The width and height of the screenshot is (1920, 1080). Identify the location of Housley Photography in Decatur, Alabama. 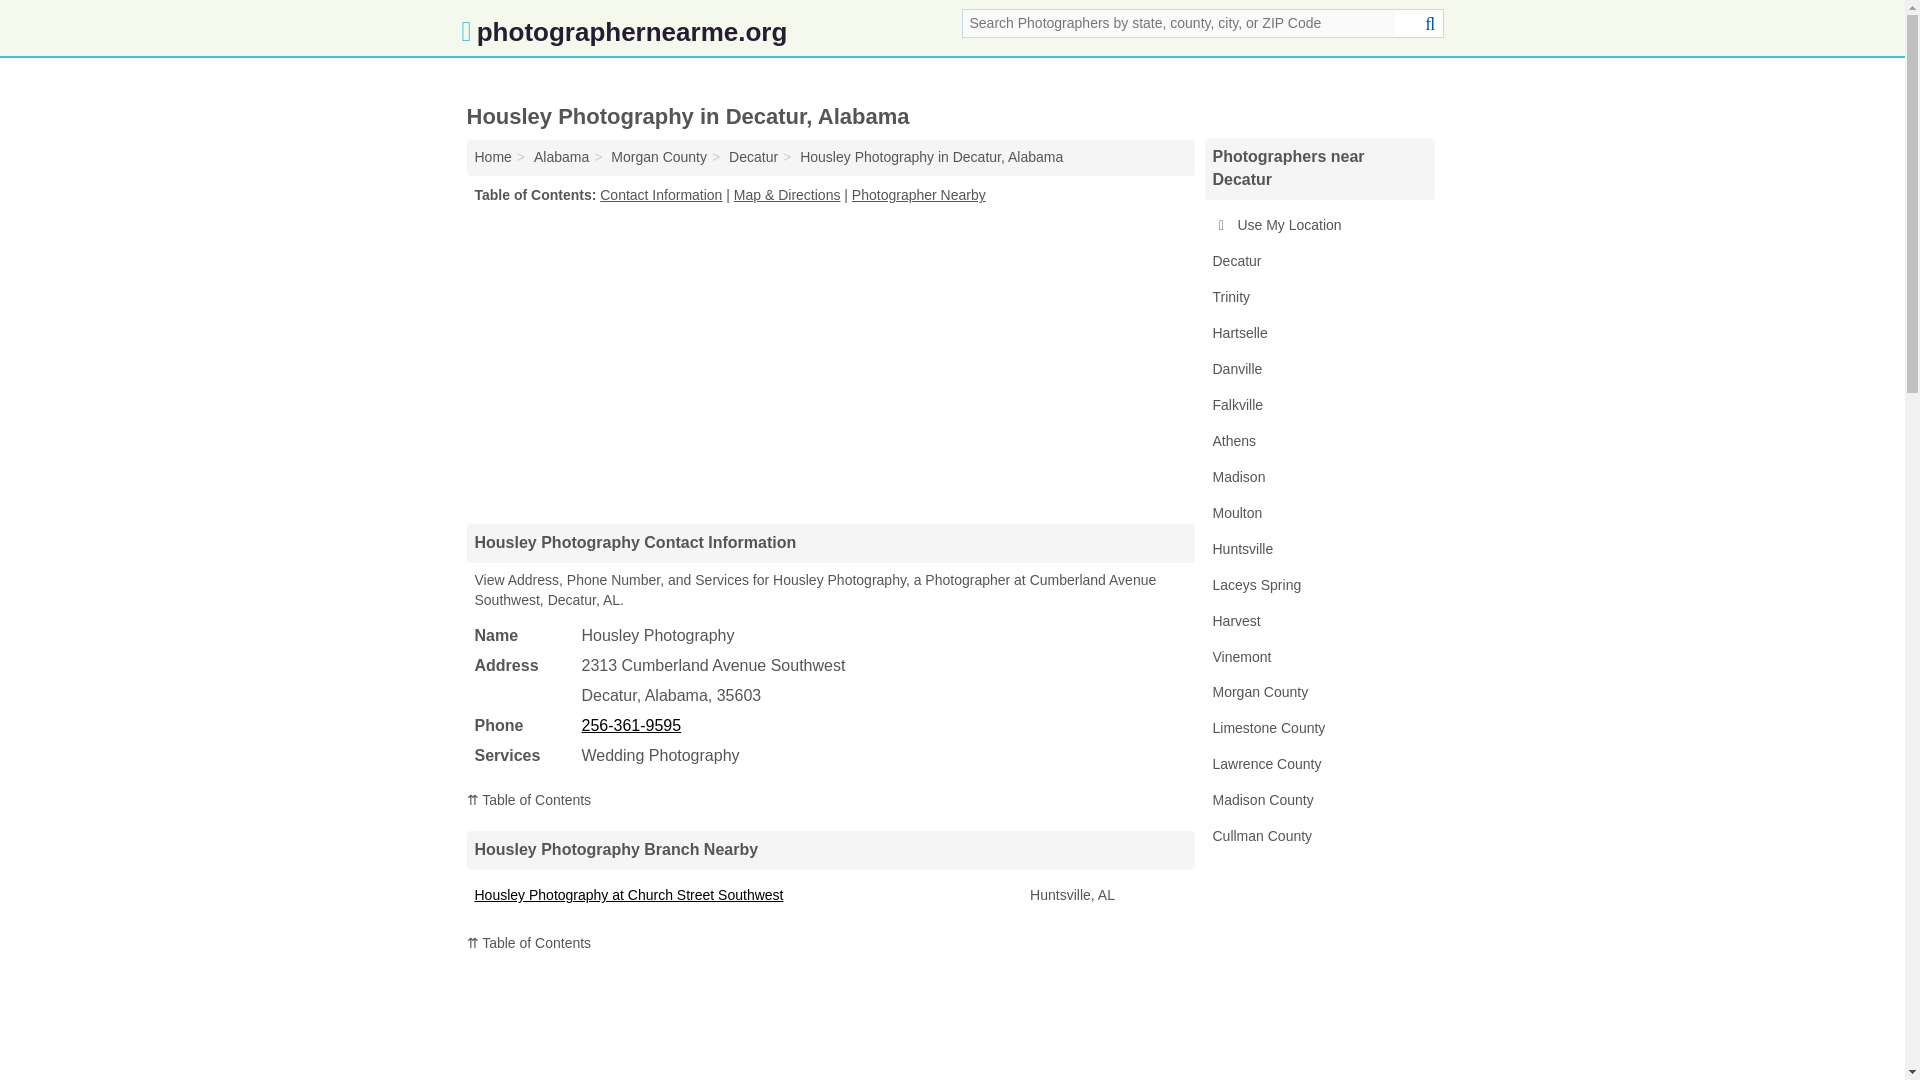
(932, 157).